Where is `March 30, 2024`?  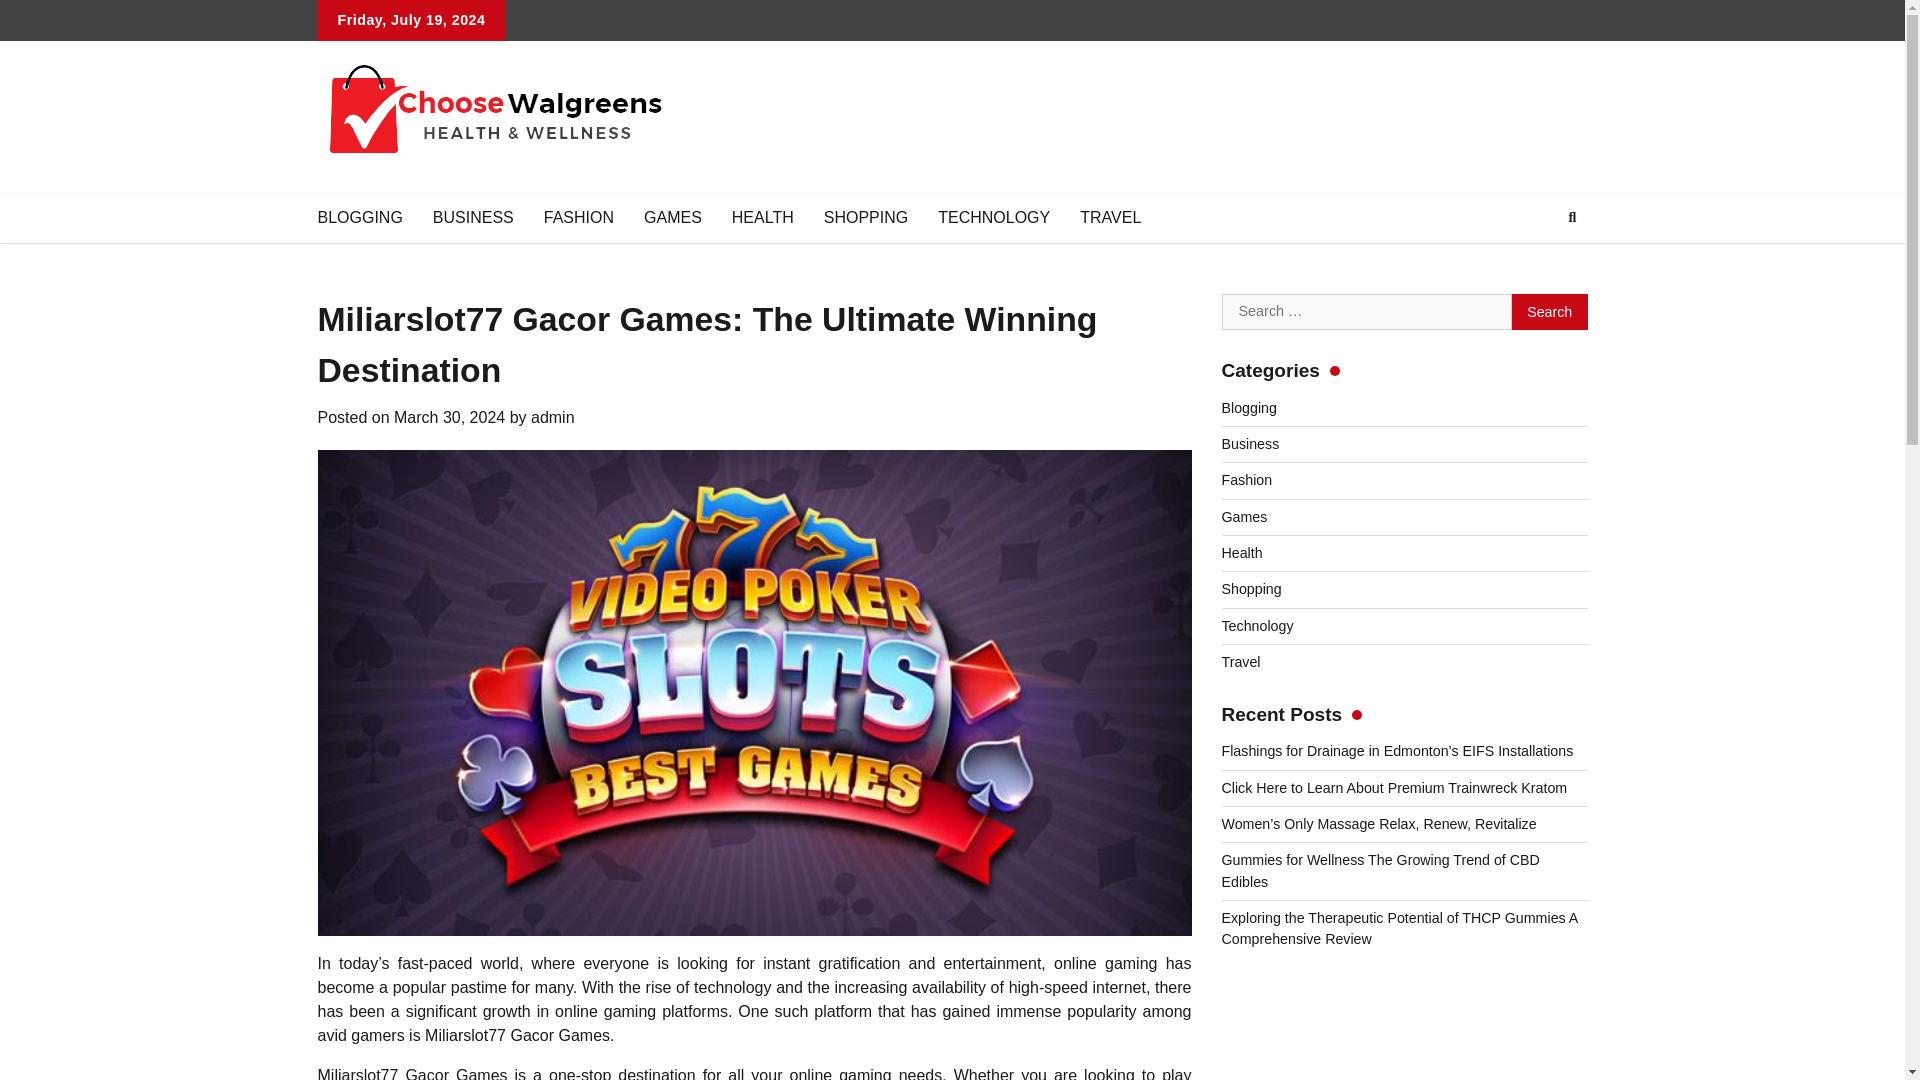
March 30, 2024 is located at coordinates (448, 417).